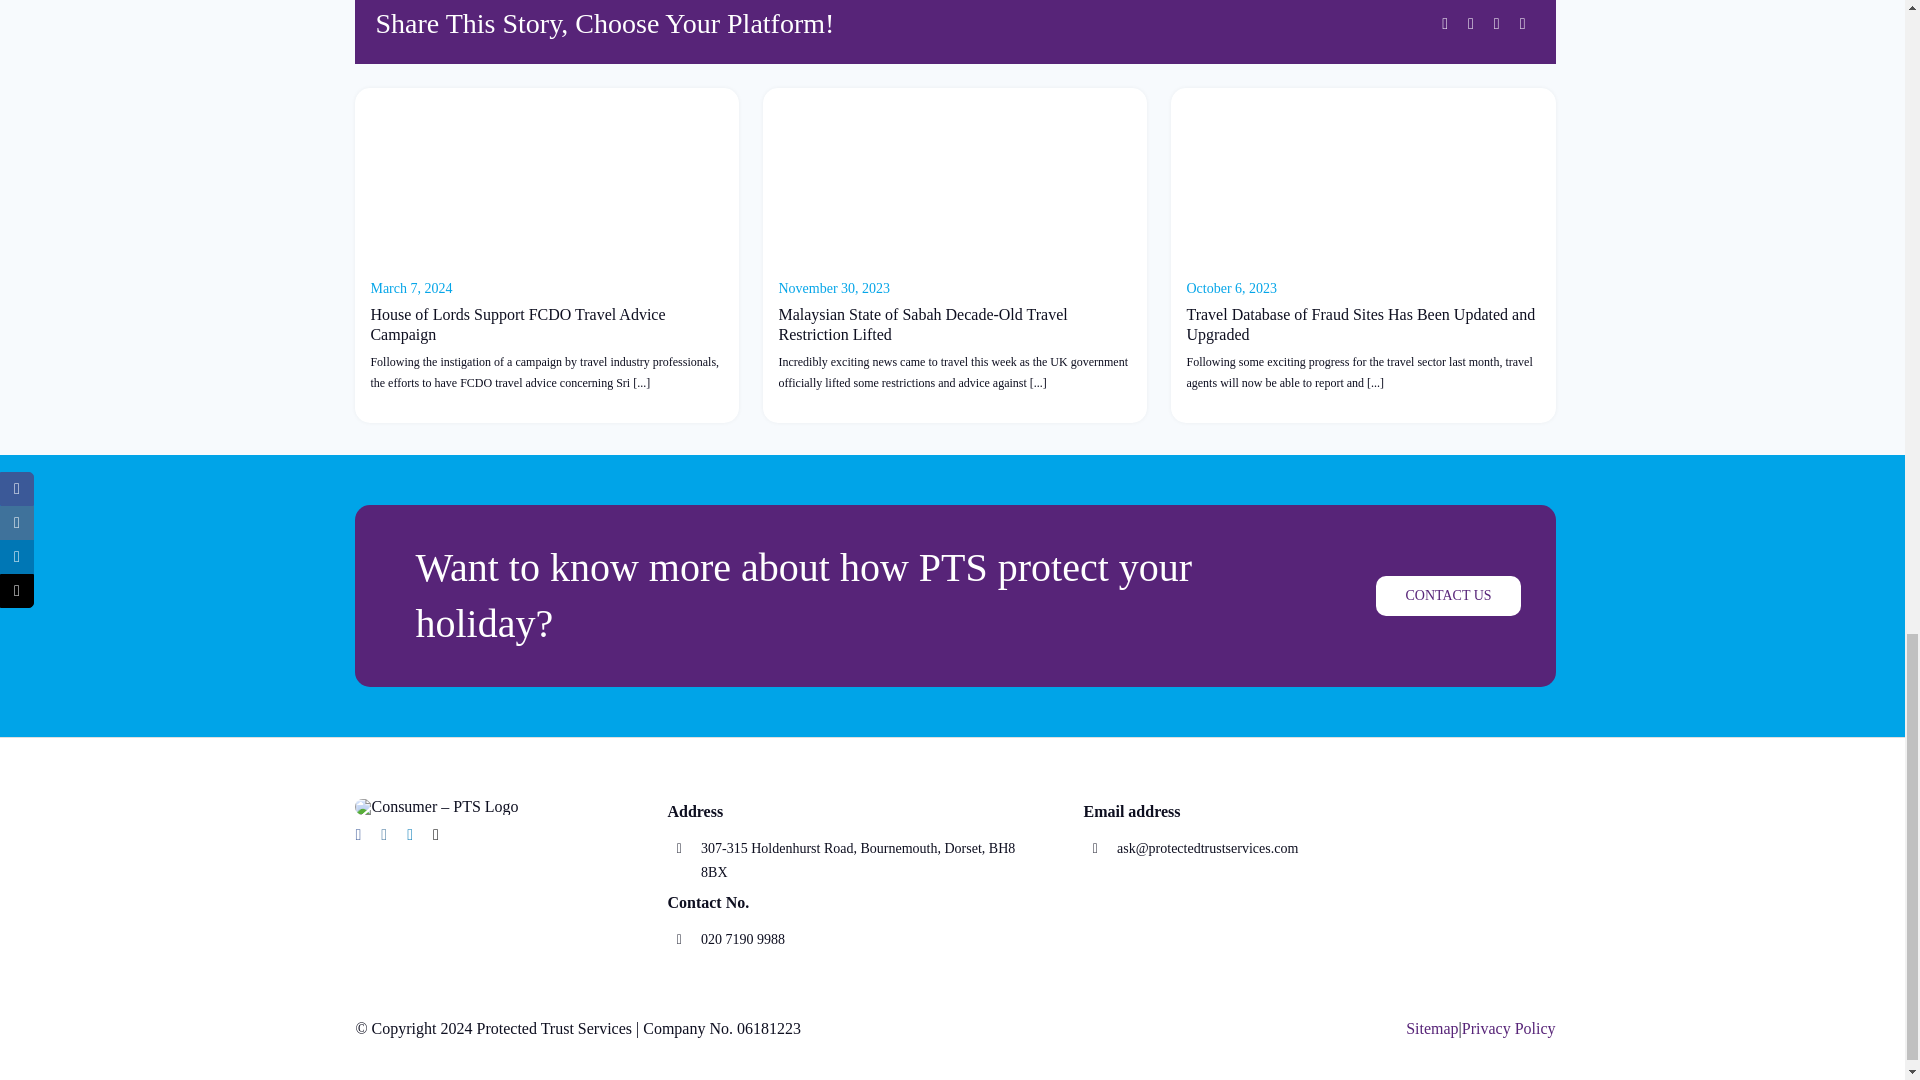  What do you see at coordinates (1522, 22) in the screenshot?
I see `Email` at bounding box center [1522, 22].